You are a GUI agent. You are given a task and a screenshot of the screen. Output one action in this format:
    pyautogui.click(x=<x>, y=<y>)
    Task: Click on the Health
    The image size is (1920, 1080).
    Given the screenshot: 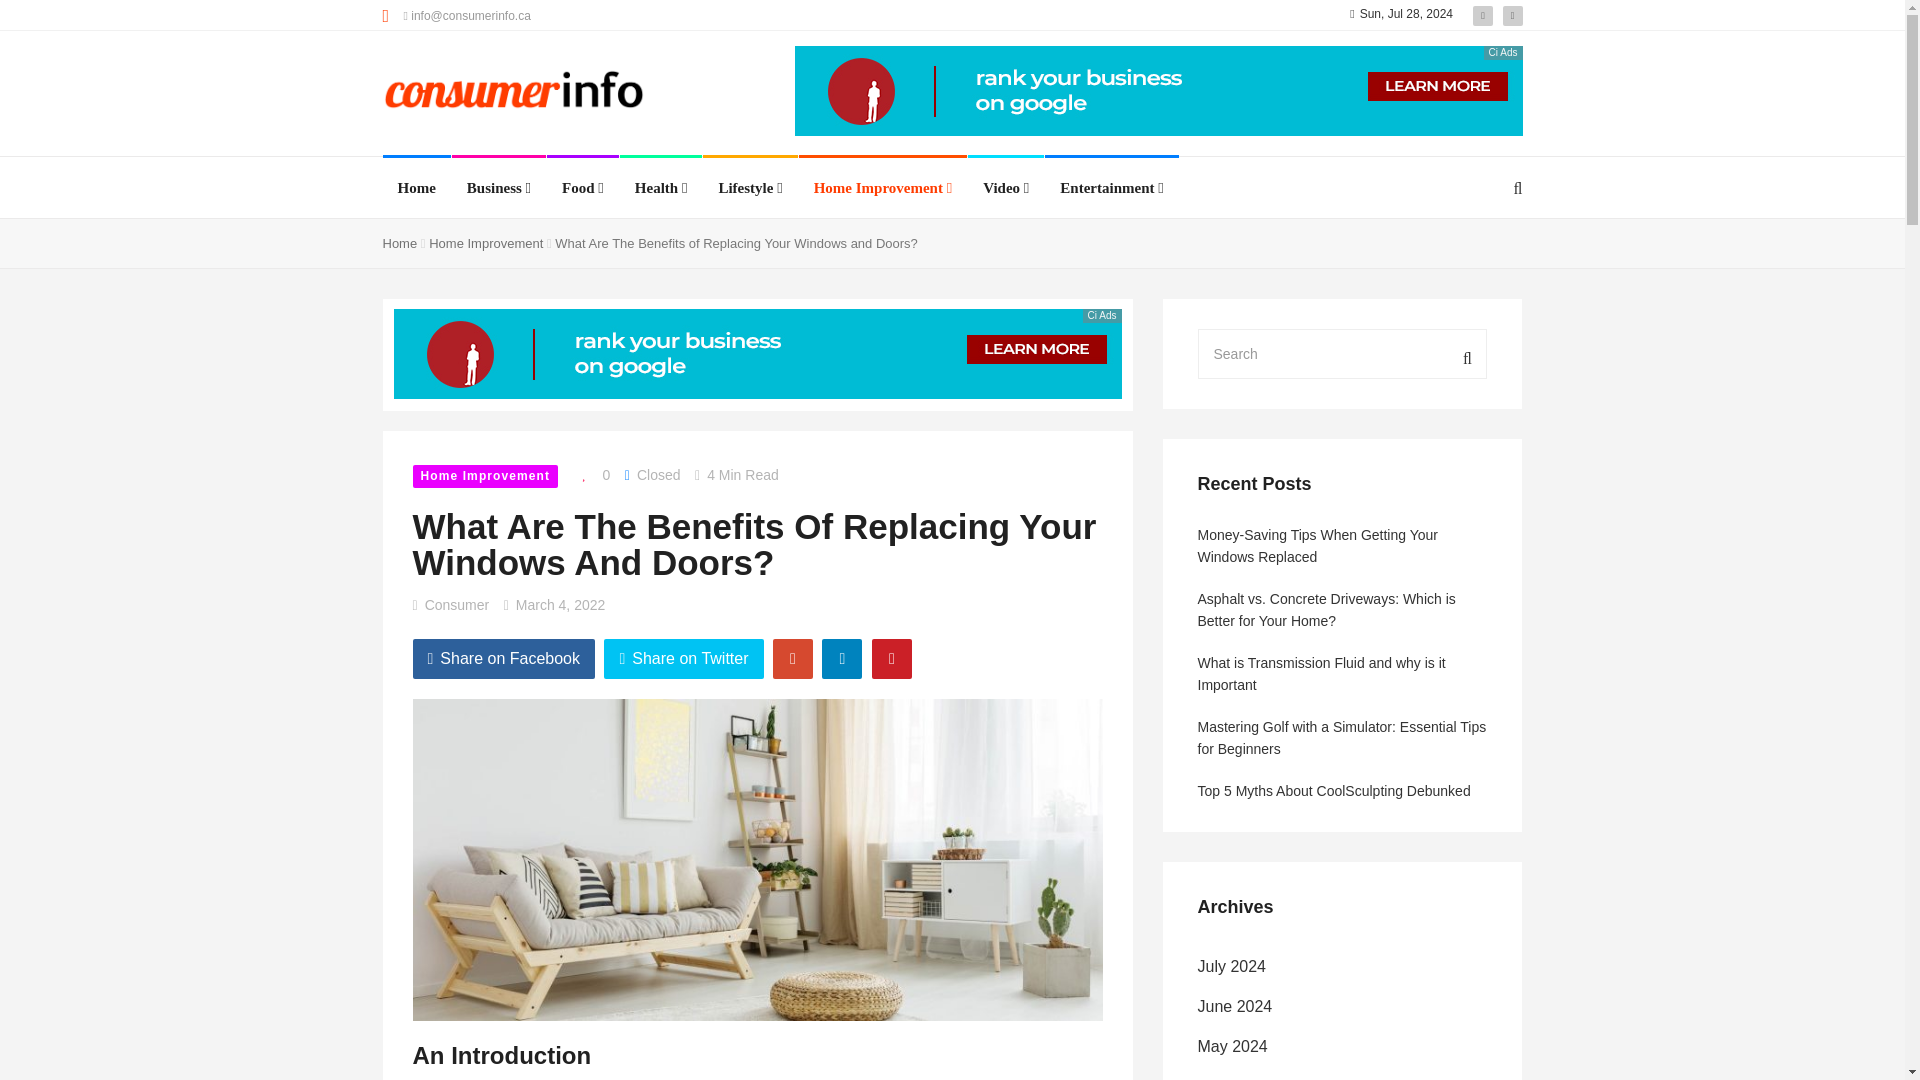 What is the action you would take?
    pyautogui.click(x=661, y=188)
    